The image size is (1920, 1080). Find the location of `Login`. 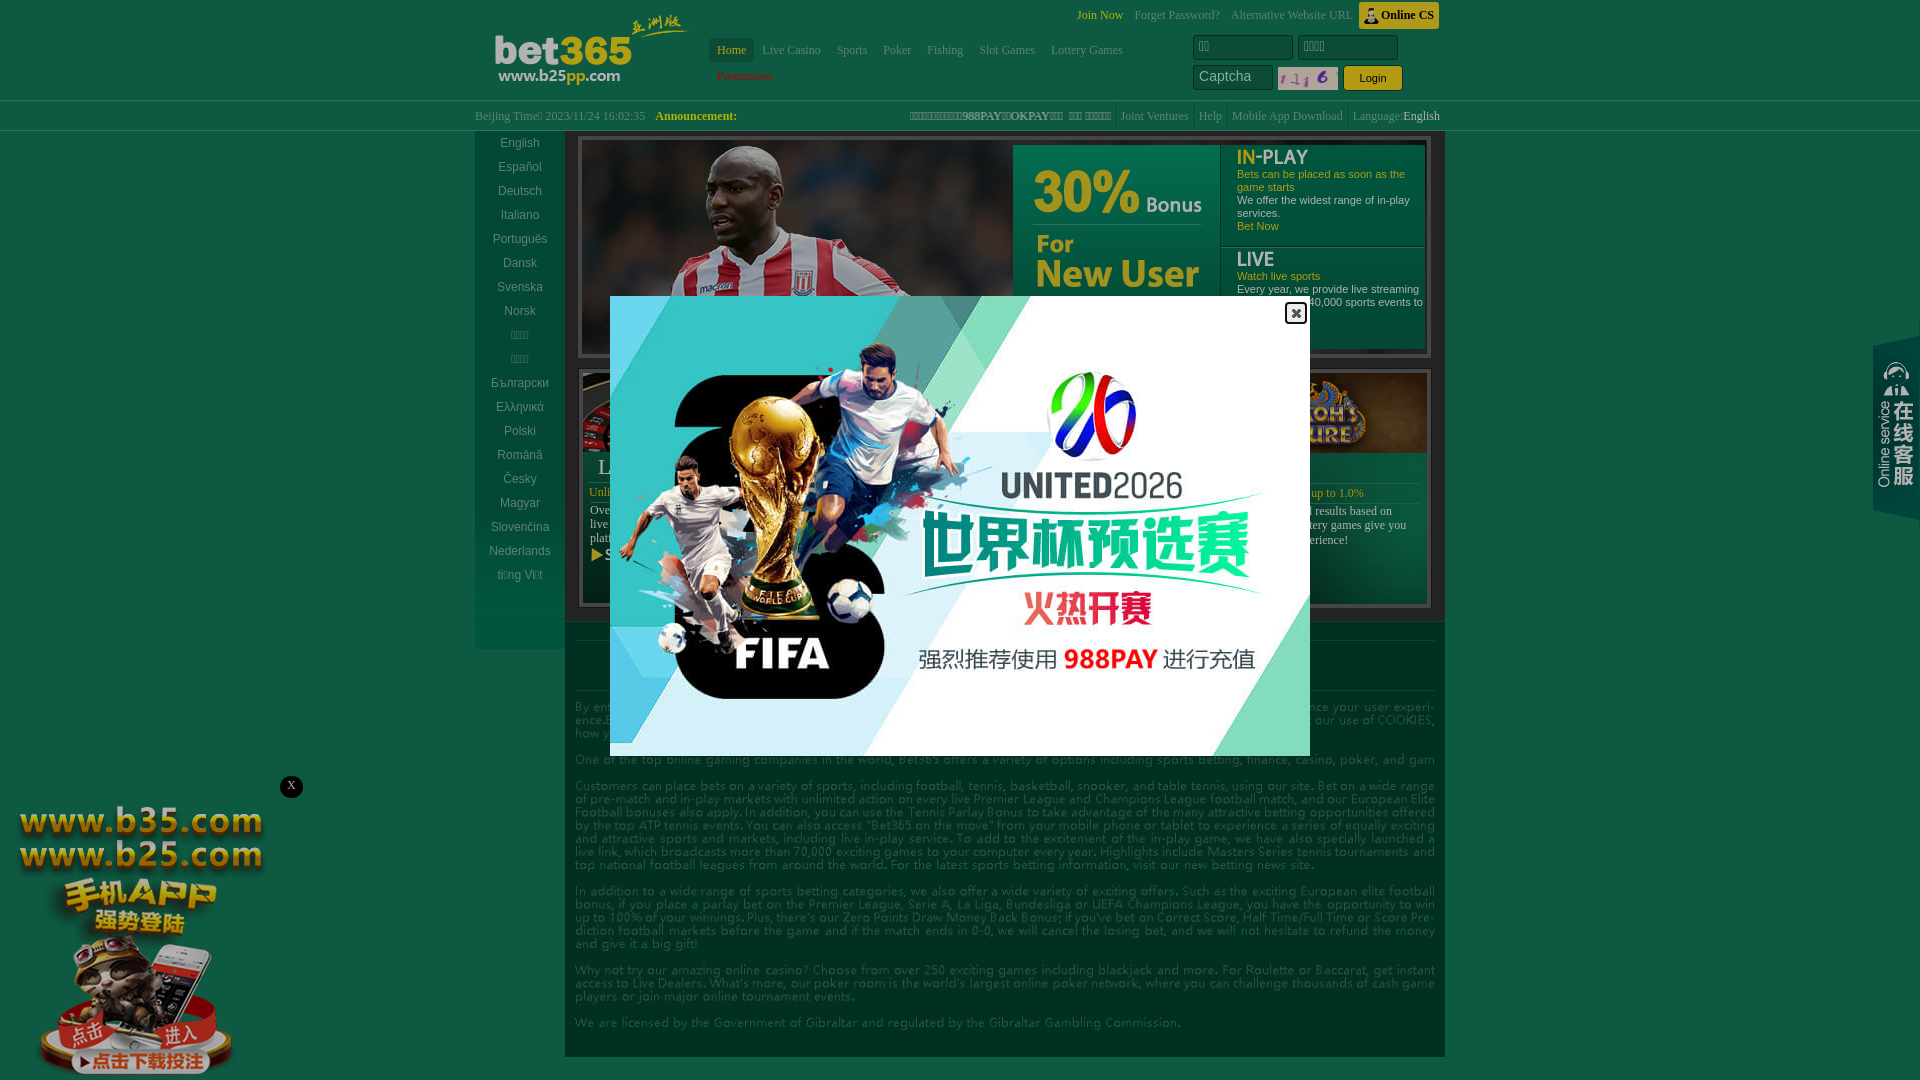

Login is located at coordinates (1373, 78).